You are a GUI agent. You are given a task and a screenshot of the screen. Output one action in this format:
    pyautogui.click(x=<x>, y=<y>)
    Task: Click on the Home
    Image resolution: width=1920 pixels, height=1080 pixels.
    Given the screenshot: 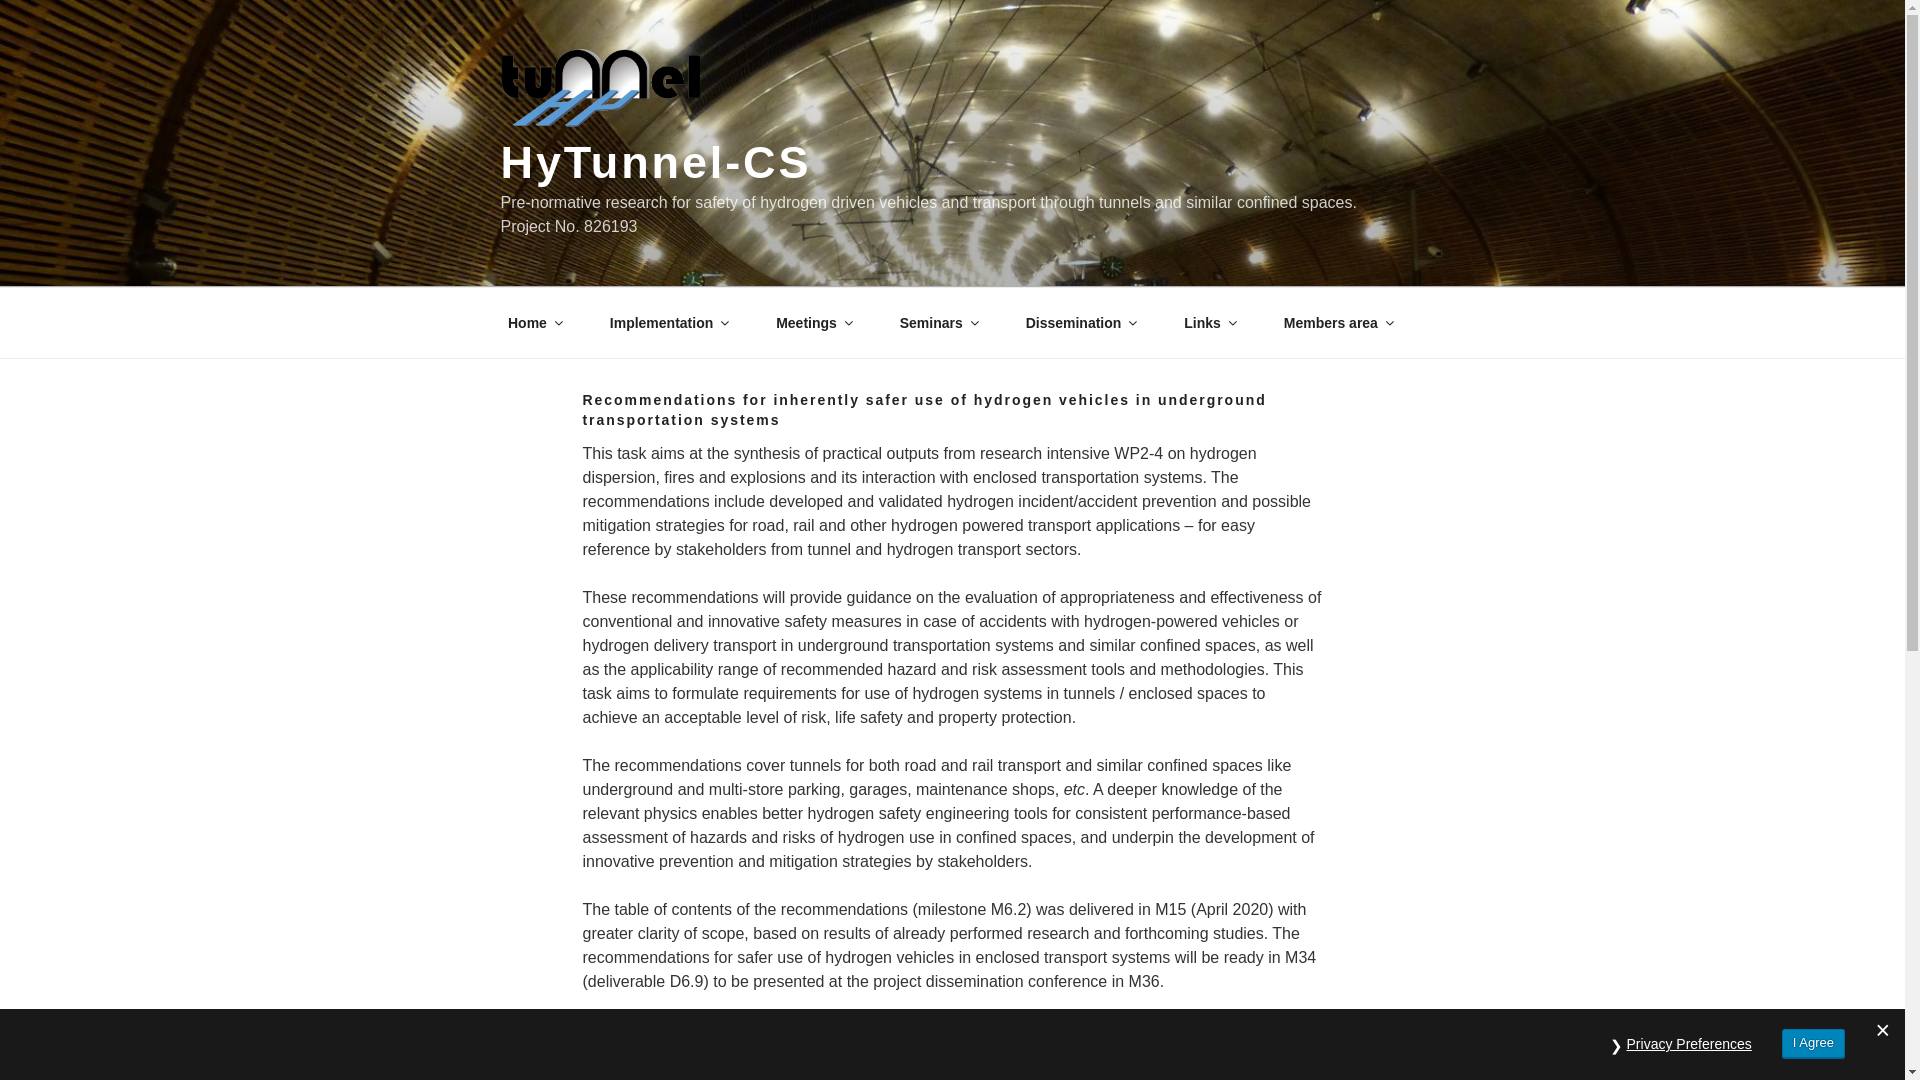 What is the action you would take?
    pyautogui.click(x=533, y=323)
    